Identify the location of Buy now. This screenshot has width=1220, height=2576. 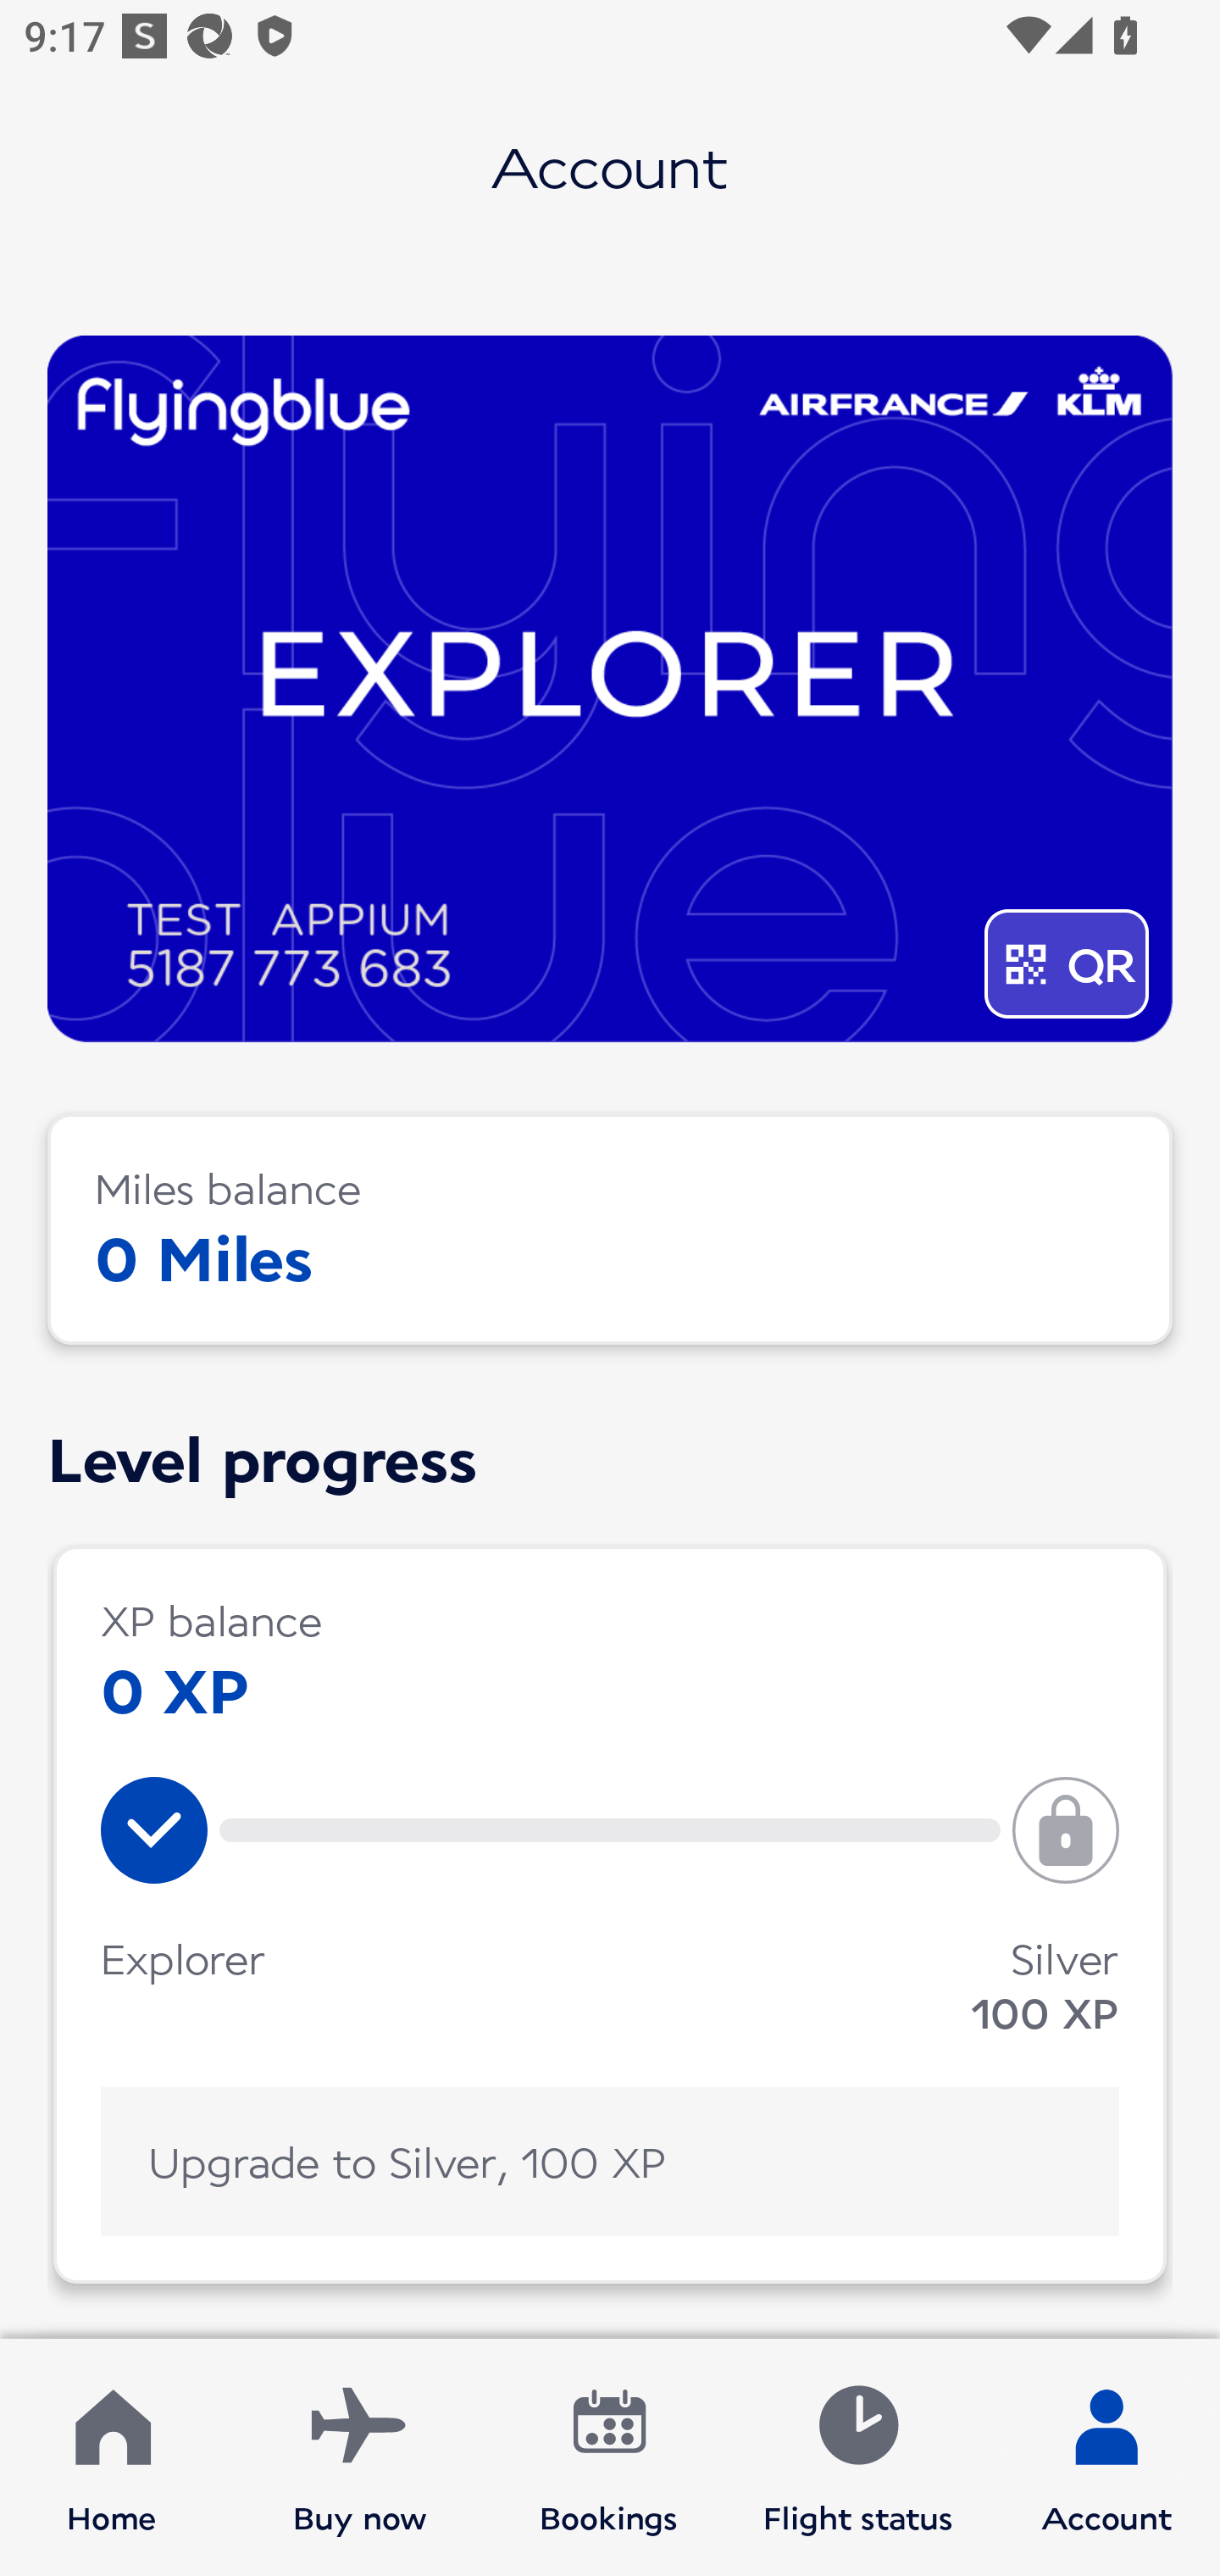
(360, 2457).